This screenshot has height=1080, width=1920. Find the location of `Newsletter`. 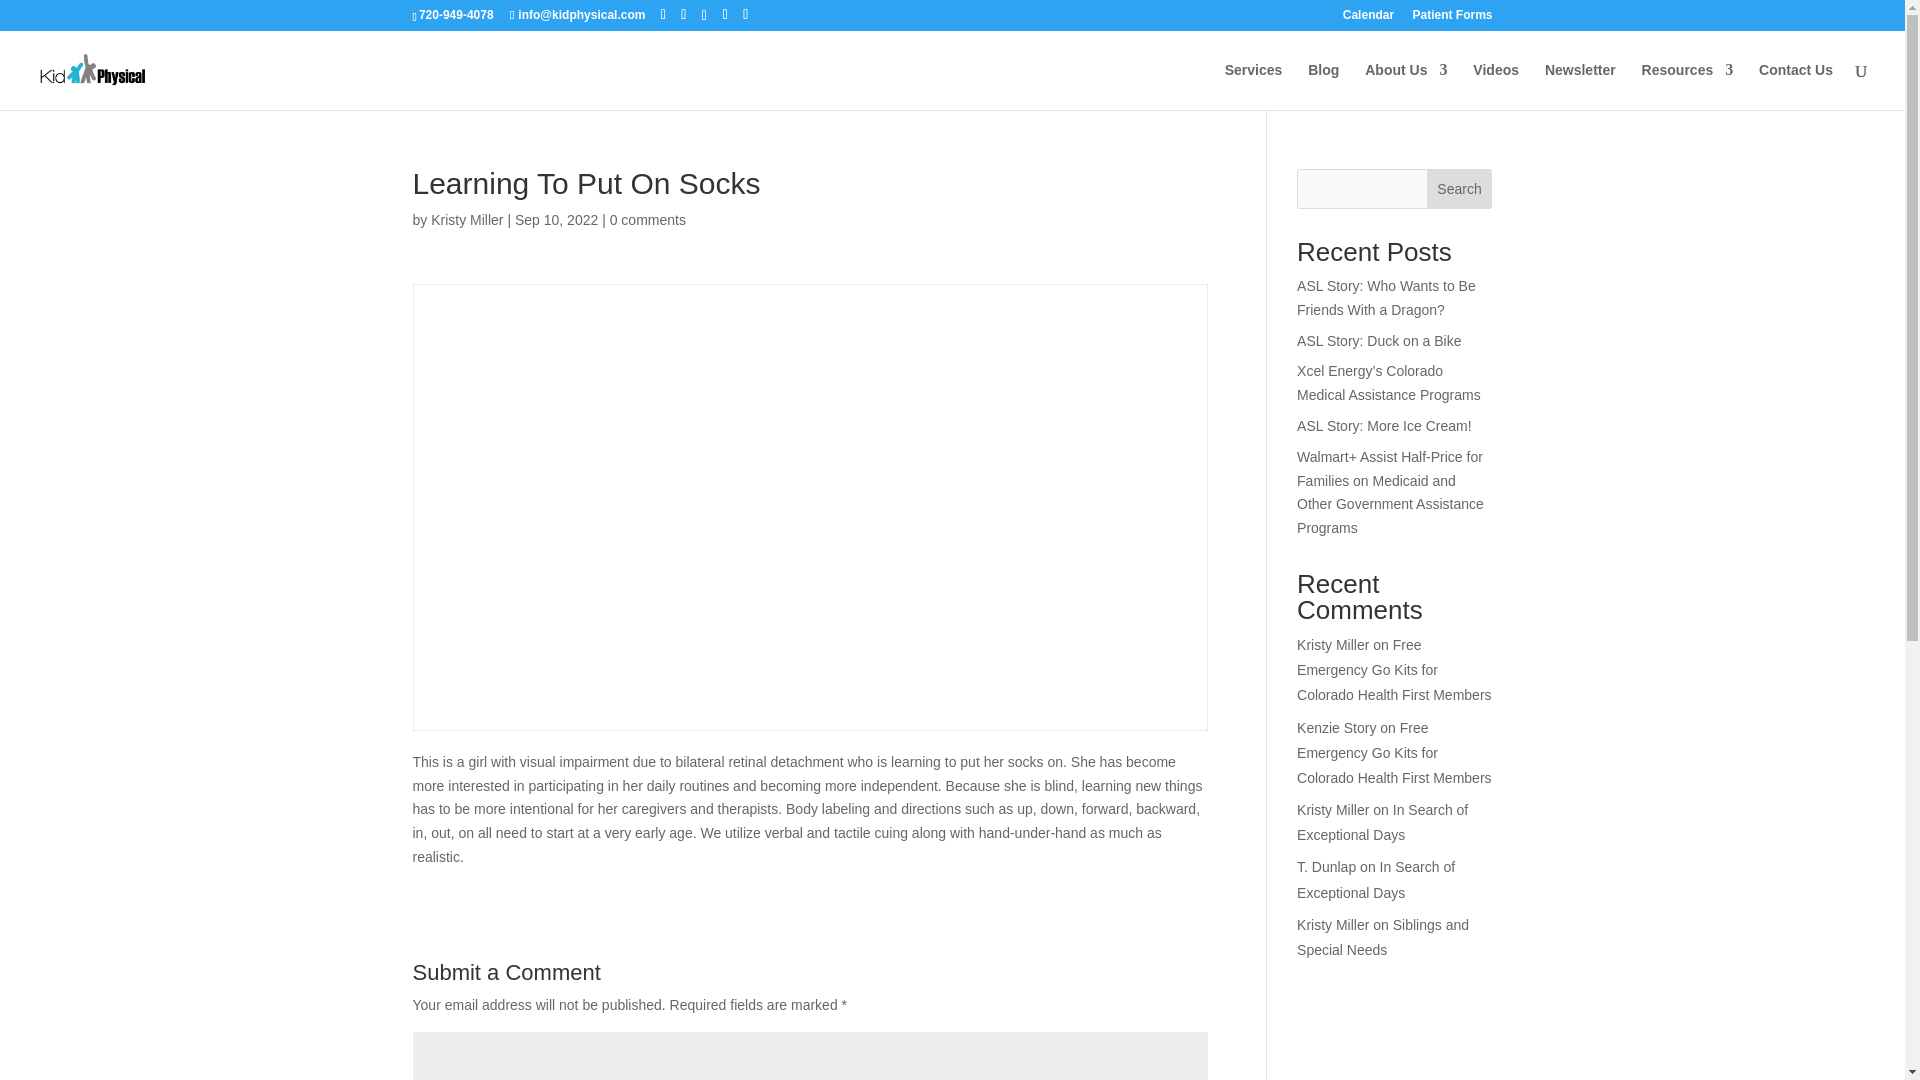

Newsletter is located at coordinates (1580, 86).